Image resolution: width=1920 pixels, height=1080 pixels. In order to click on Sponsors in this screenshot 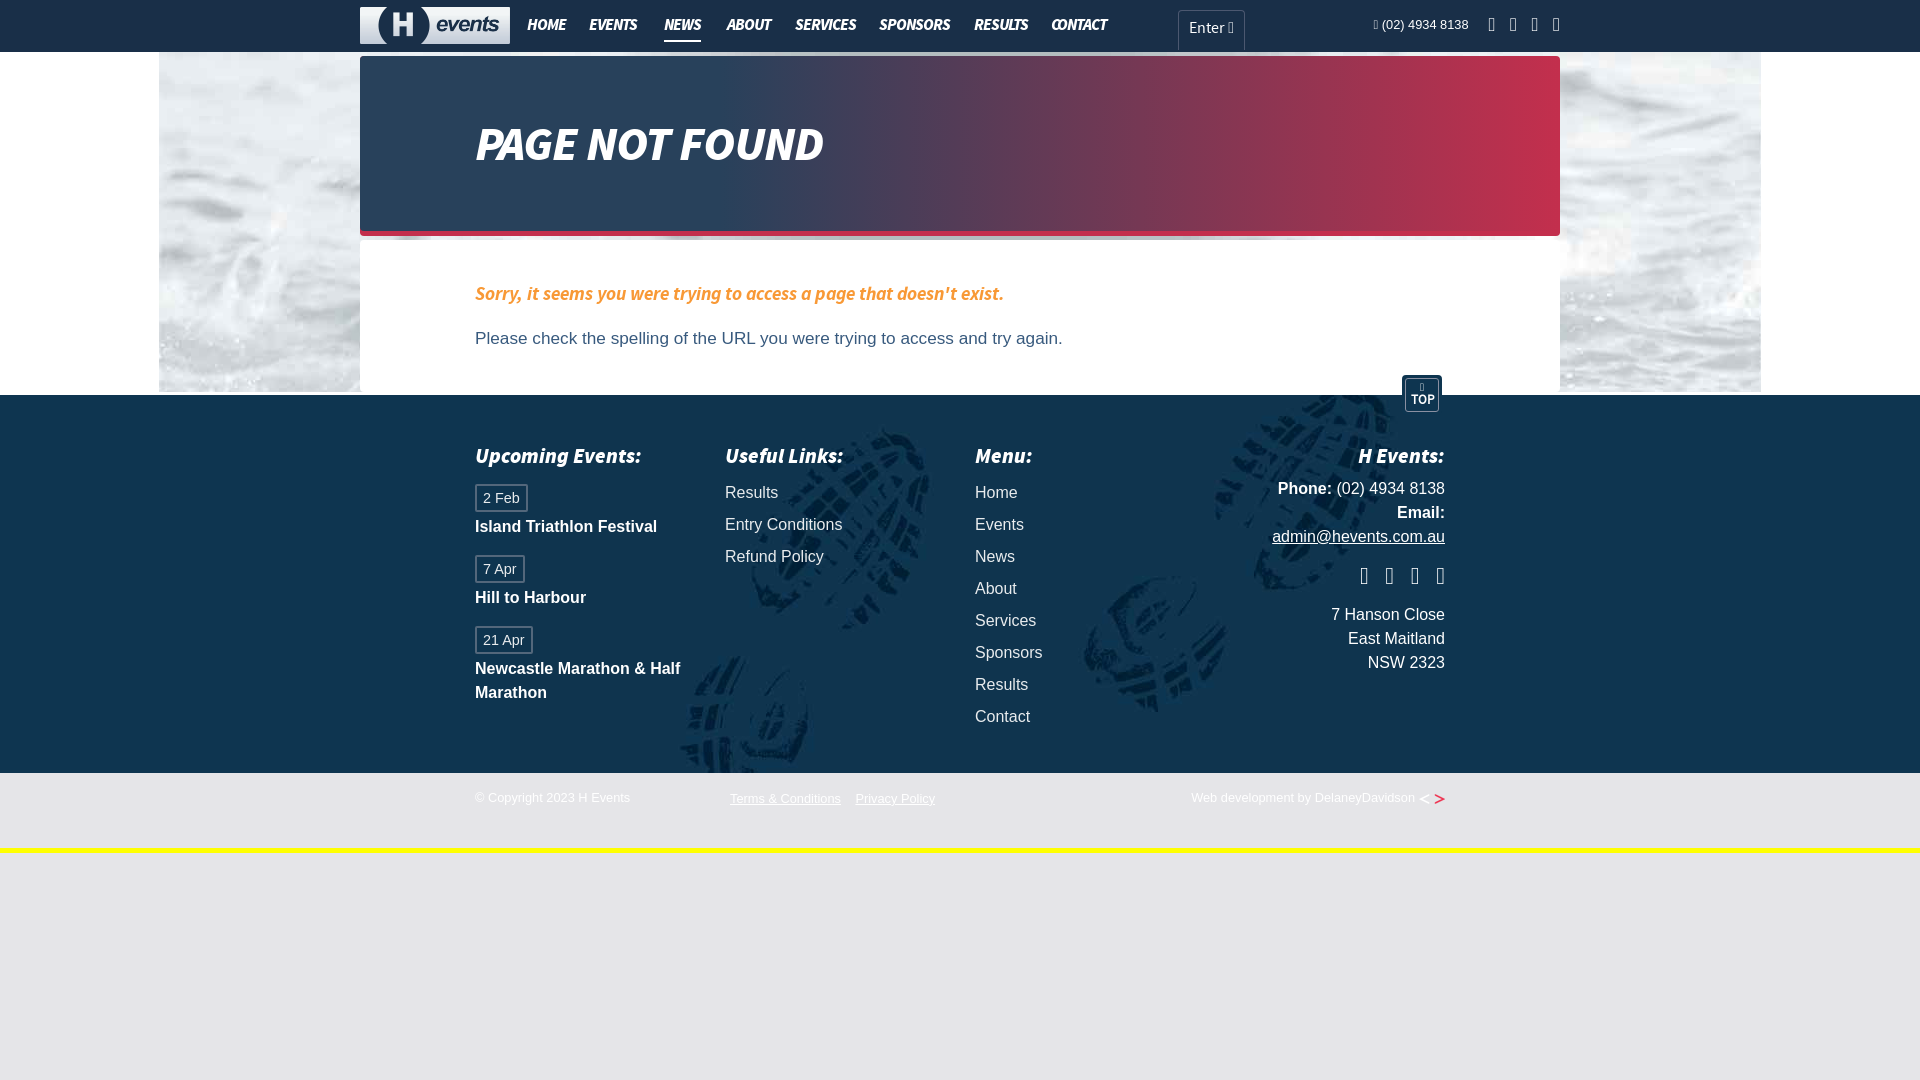, I will do `click(1085, 653)`.